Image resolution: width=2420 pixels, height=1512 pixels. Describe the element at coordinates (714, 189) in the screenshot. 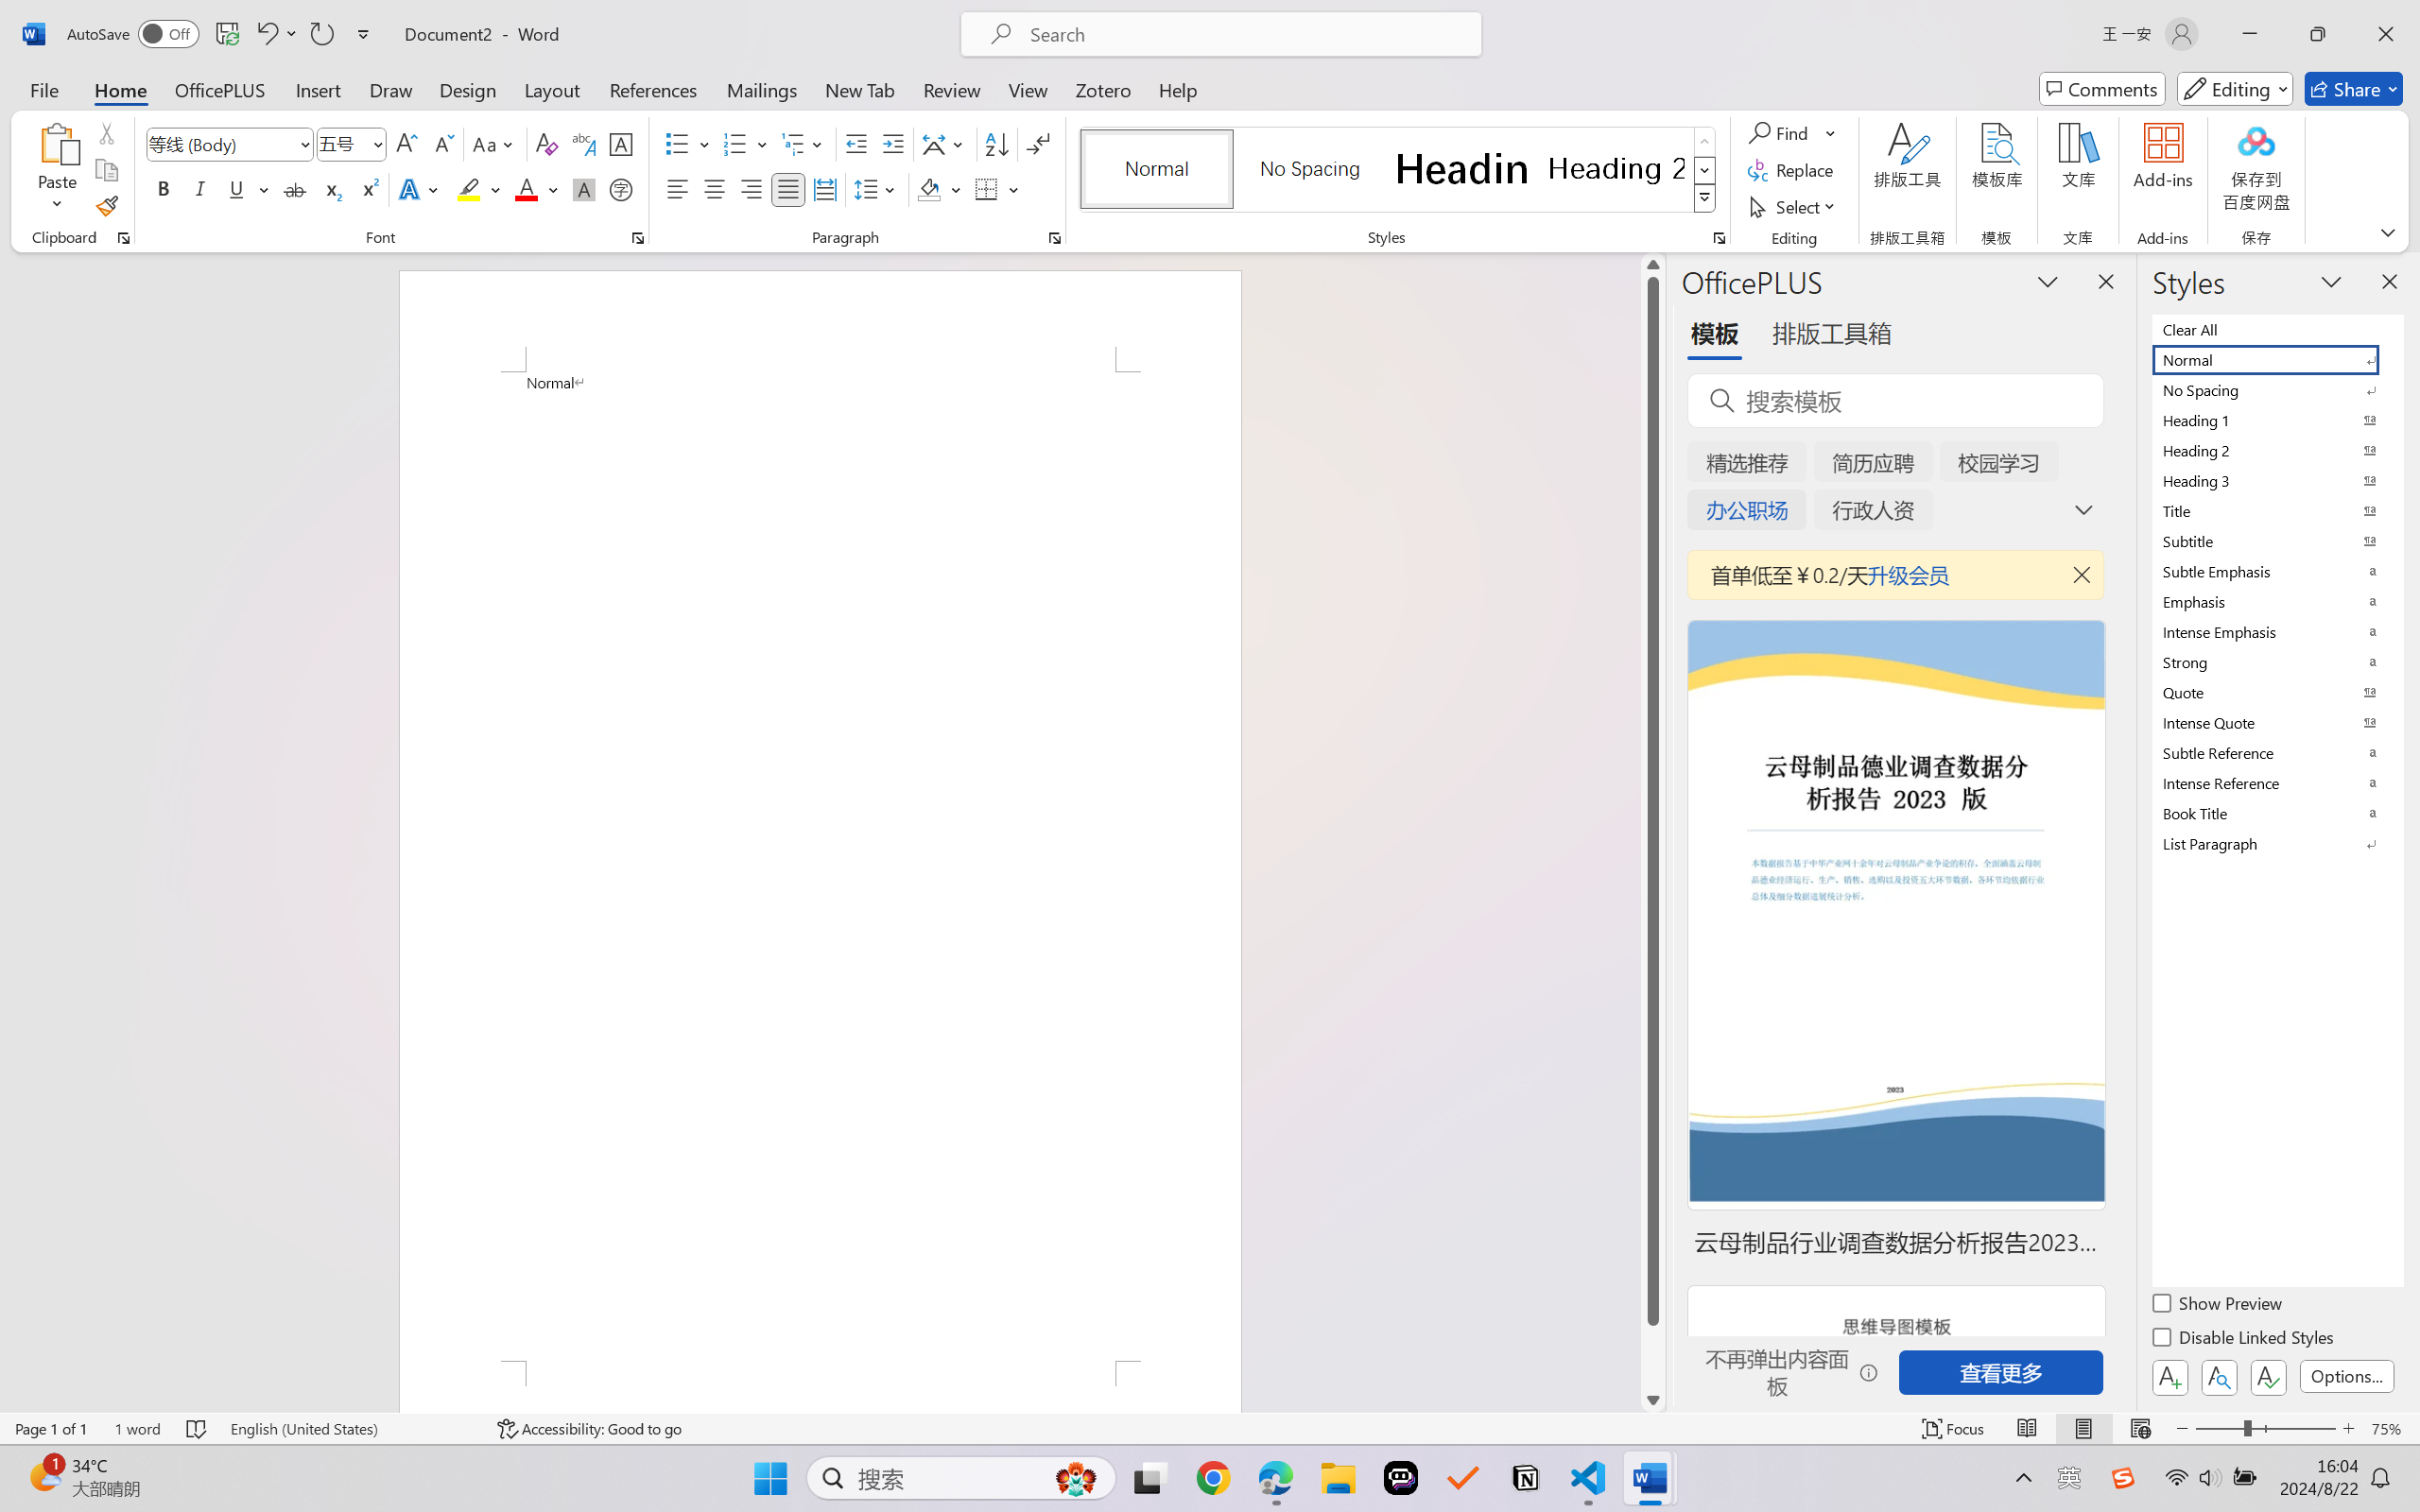

I see `Center` at that location.